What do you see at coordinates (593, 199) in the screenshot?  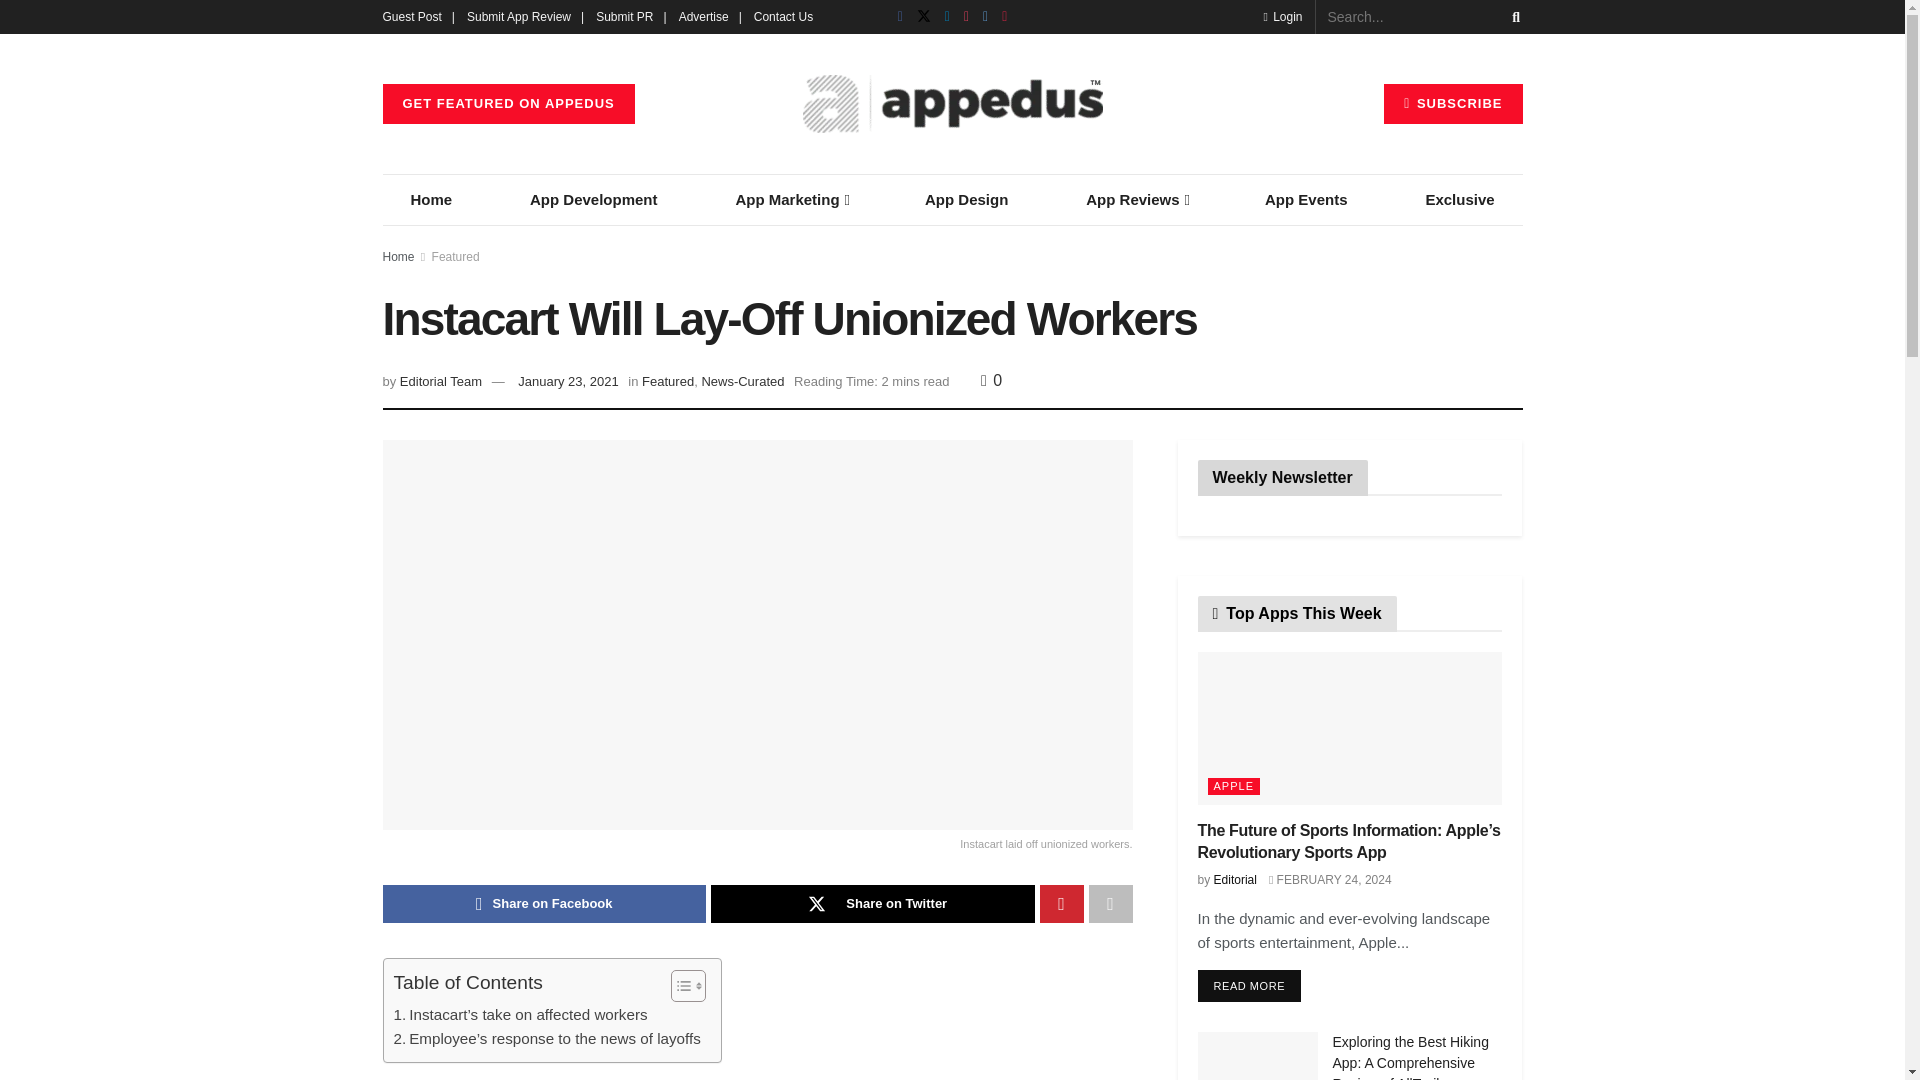 I see `App Development` at bounding box center [593, 199].